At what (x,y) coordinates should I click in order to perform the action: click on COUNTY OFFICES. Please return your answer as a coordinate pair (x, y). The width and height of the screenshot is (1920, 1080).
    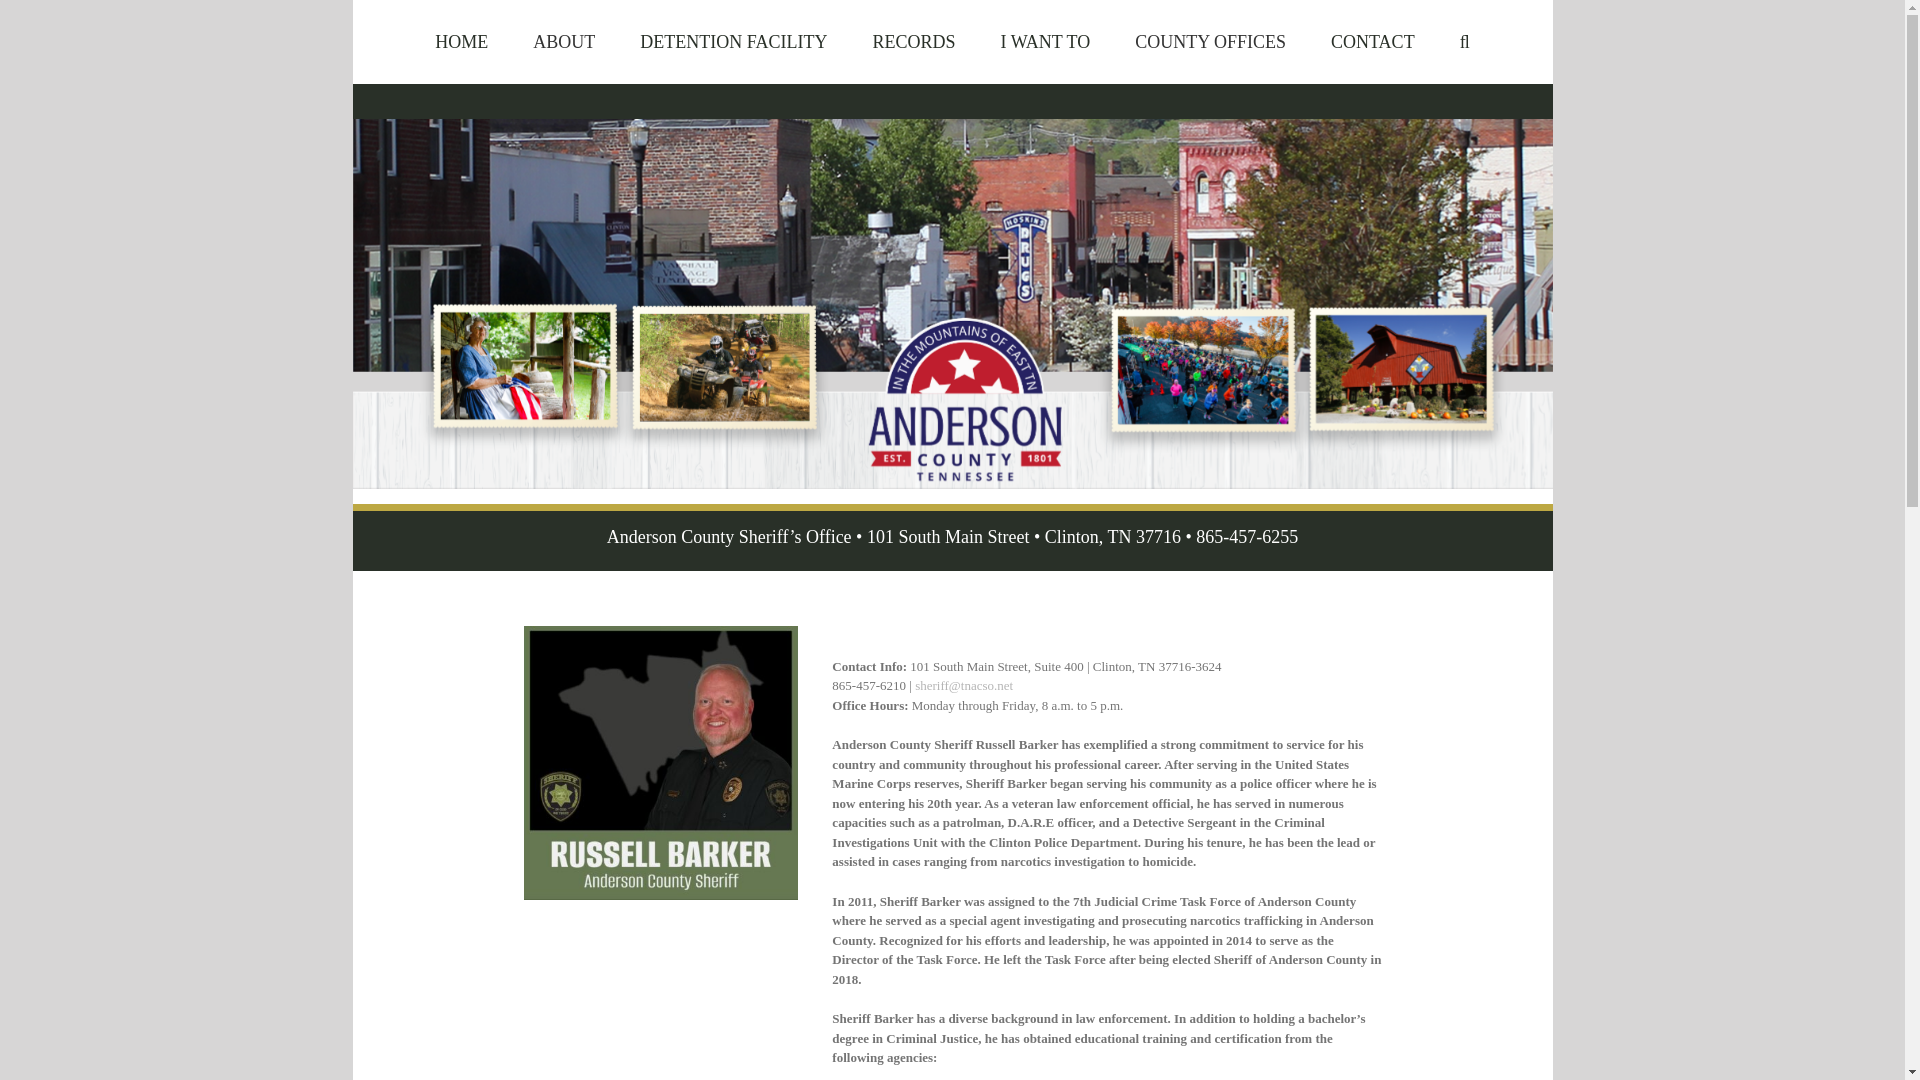
    Looking at the image, I should click on (1210, 42).